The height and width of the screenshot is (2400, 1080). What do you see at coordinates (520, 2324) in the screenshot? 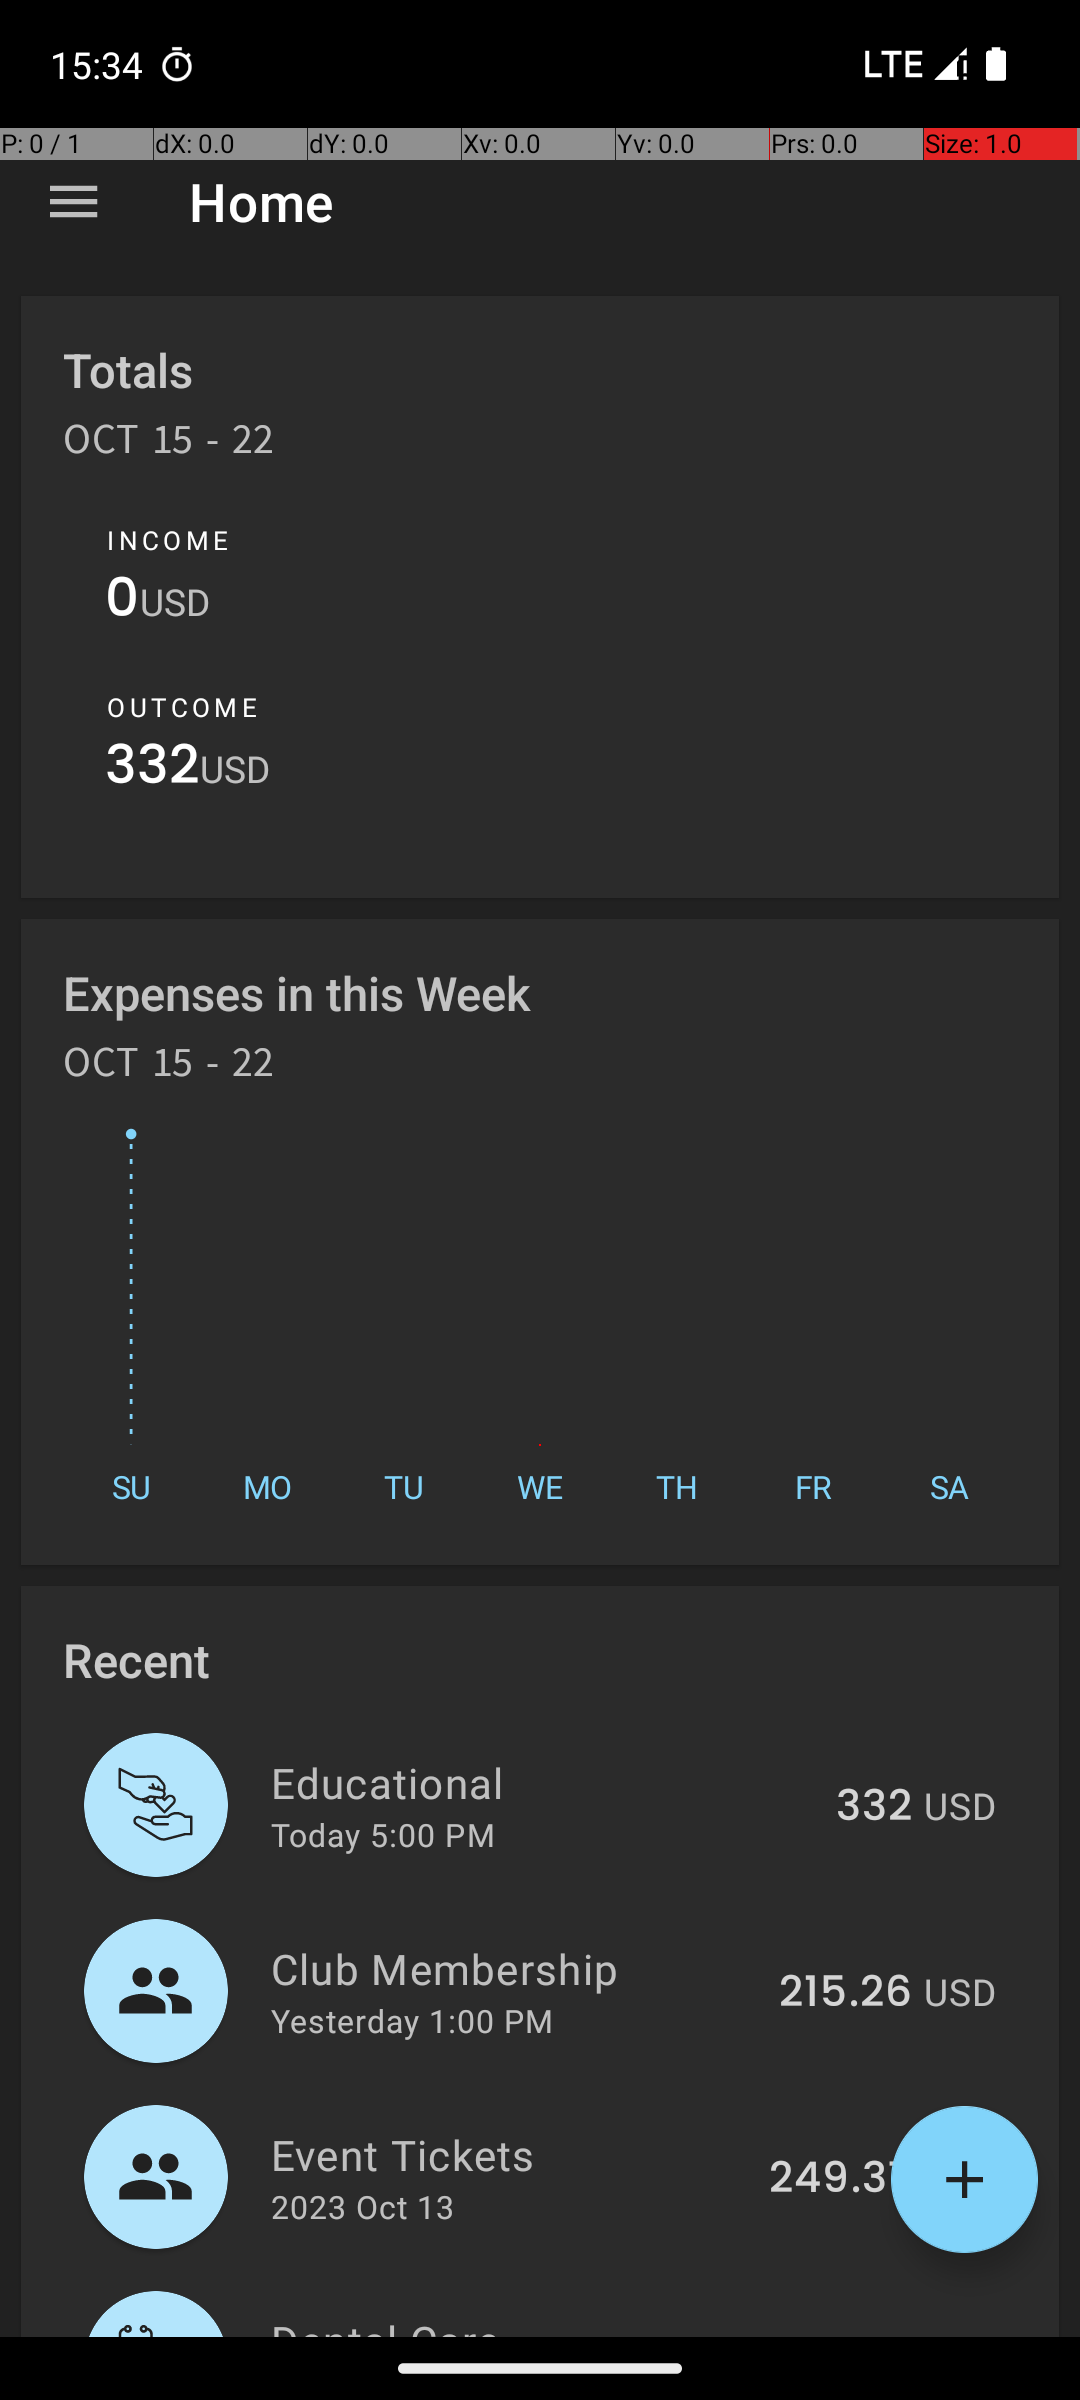
I see `Dental Care` at bounding box center [520, 2324].